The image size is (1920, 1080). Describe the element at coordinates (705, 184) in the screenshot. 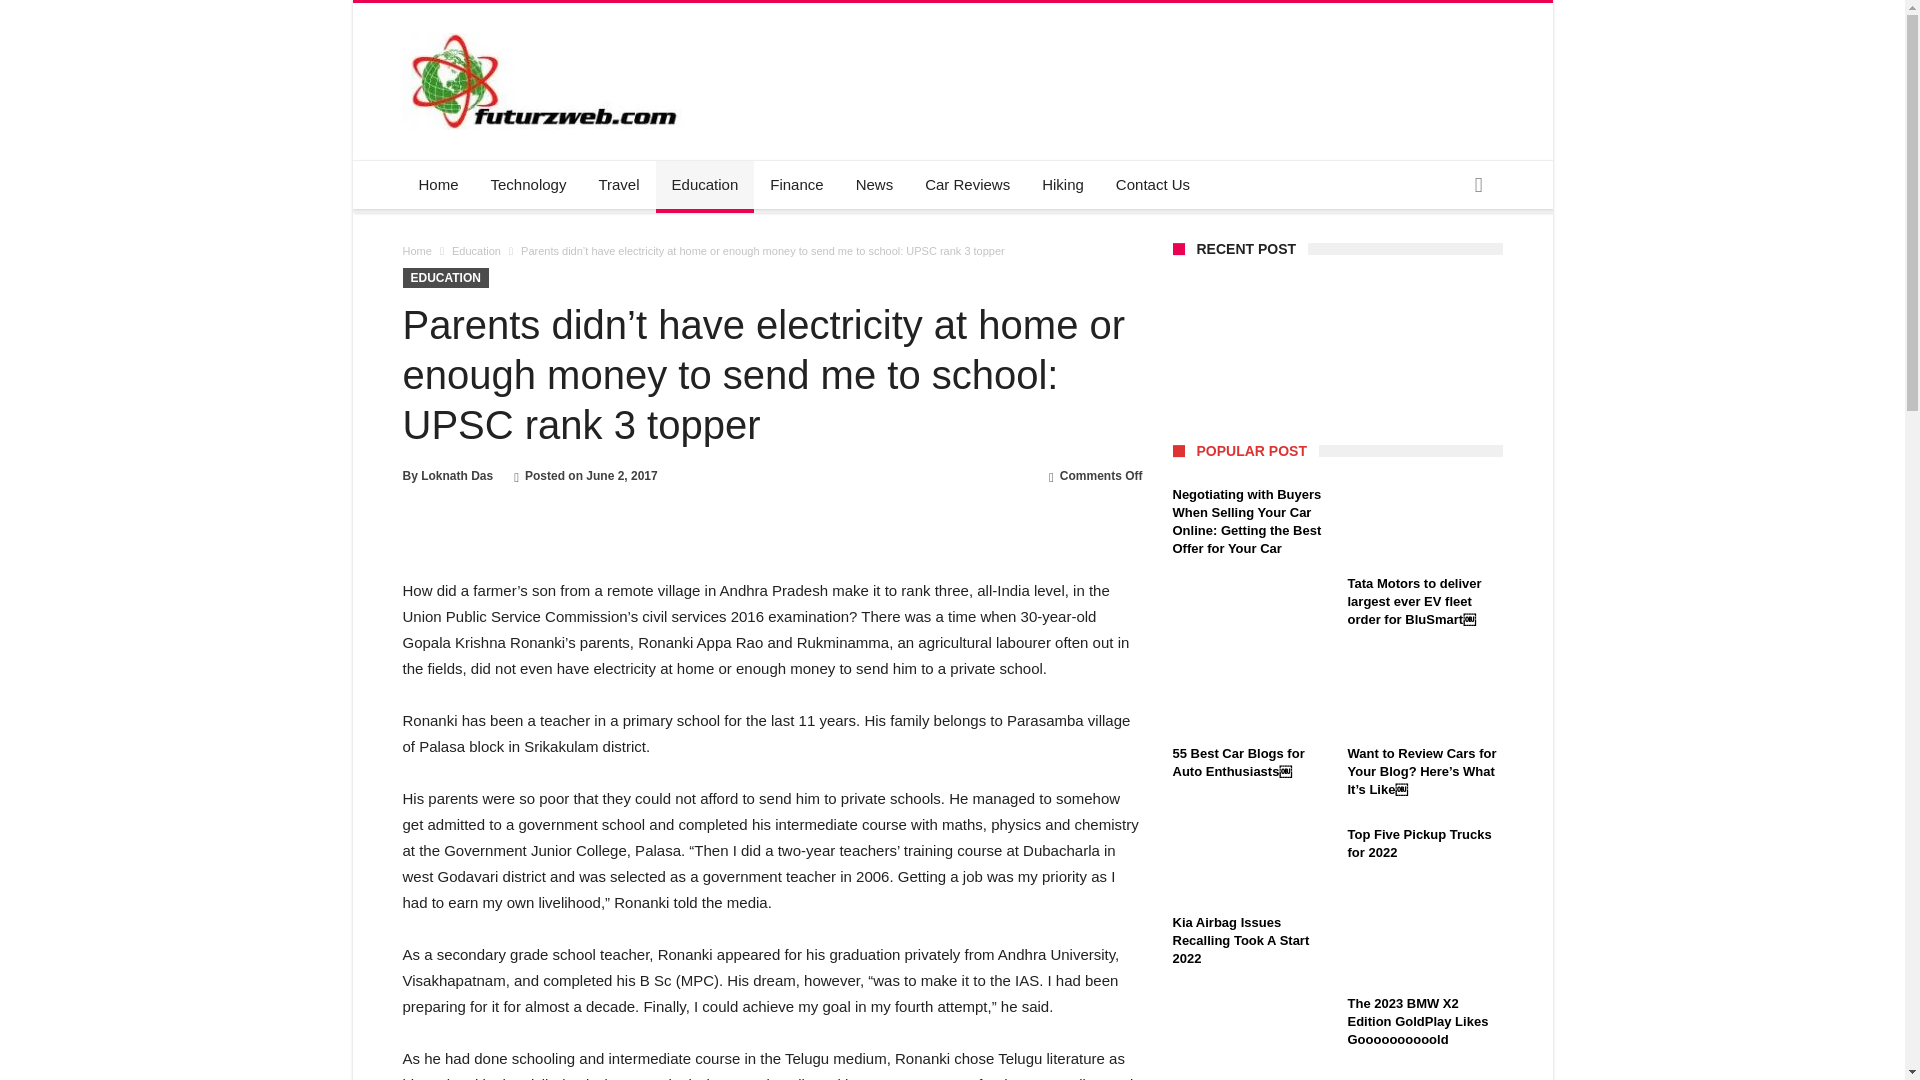

I see `Education` at that location.